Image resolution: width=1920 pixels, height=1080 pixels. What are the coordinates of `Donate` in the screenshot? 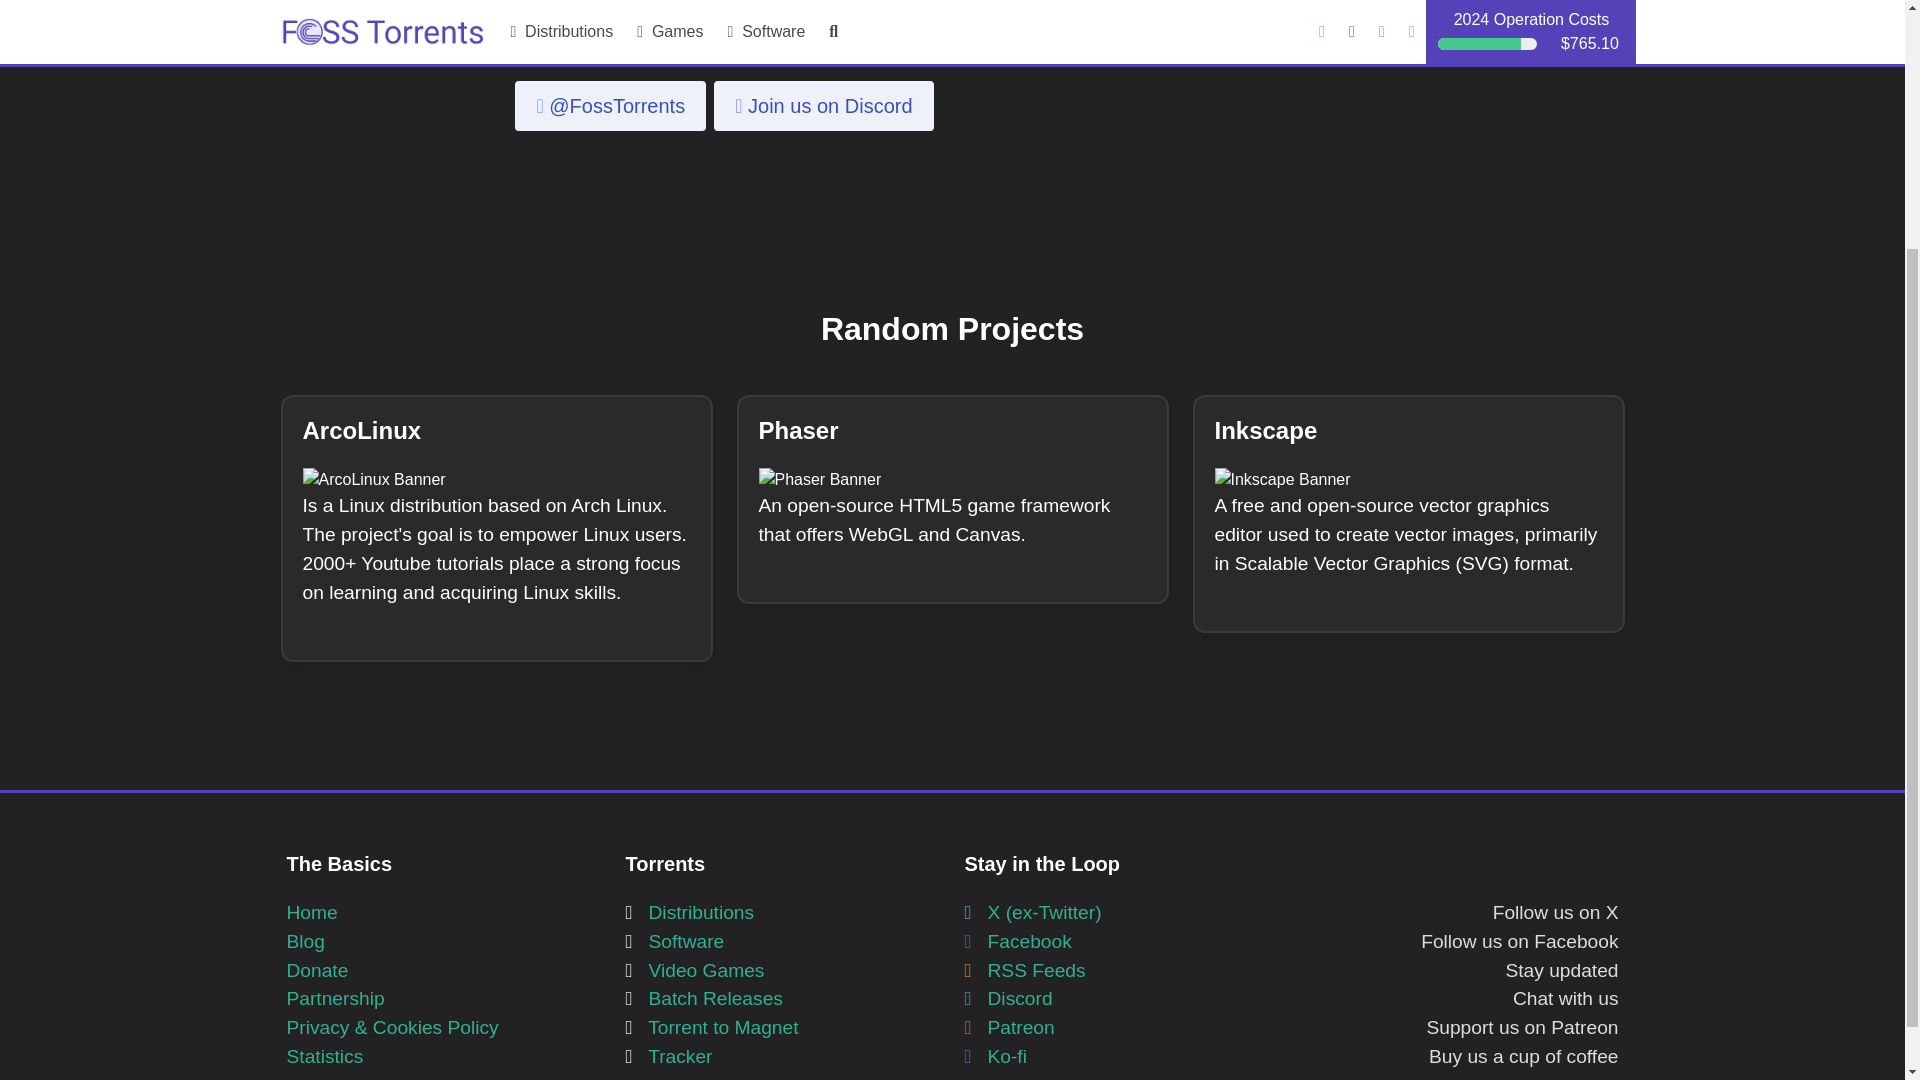 It's located at (316, 970).